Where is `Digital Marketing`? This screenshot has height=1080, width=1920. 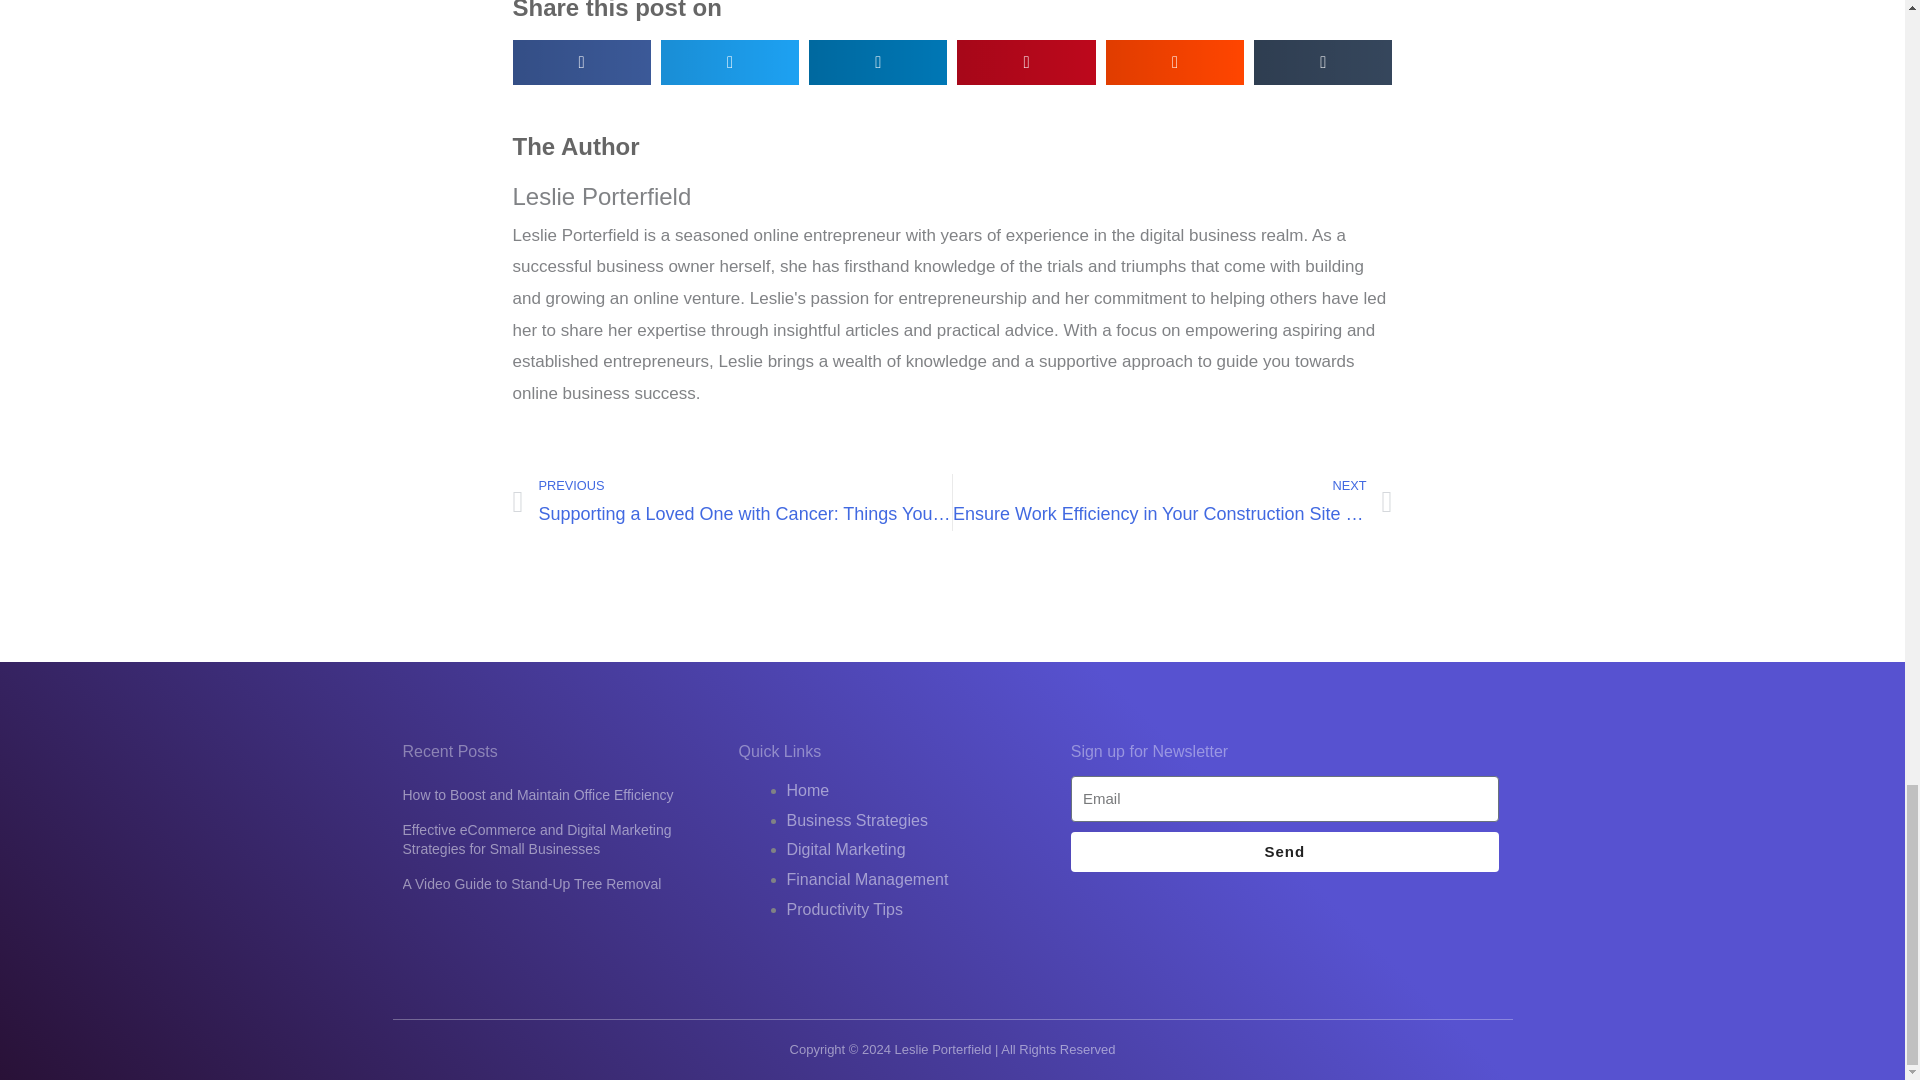 Digital Marketing is located at coordinates (844, 849).